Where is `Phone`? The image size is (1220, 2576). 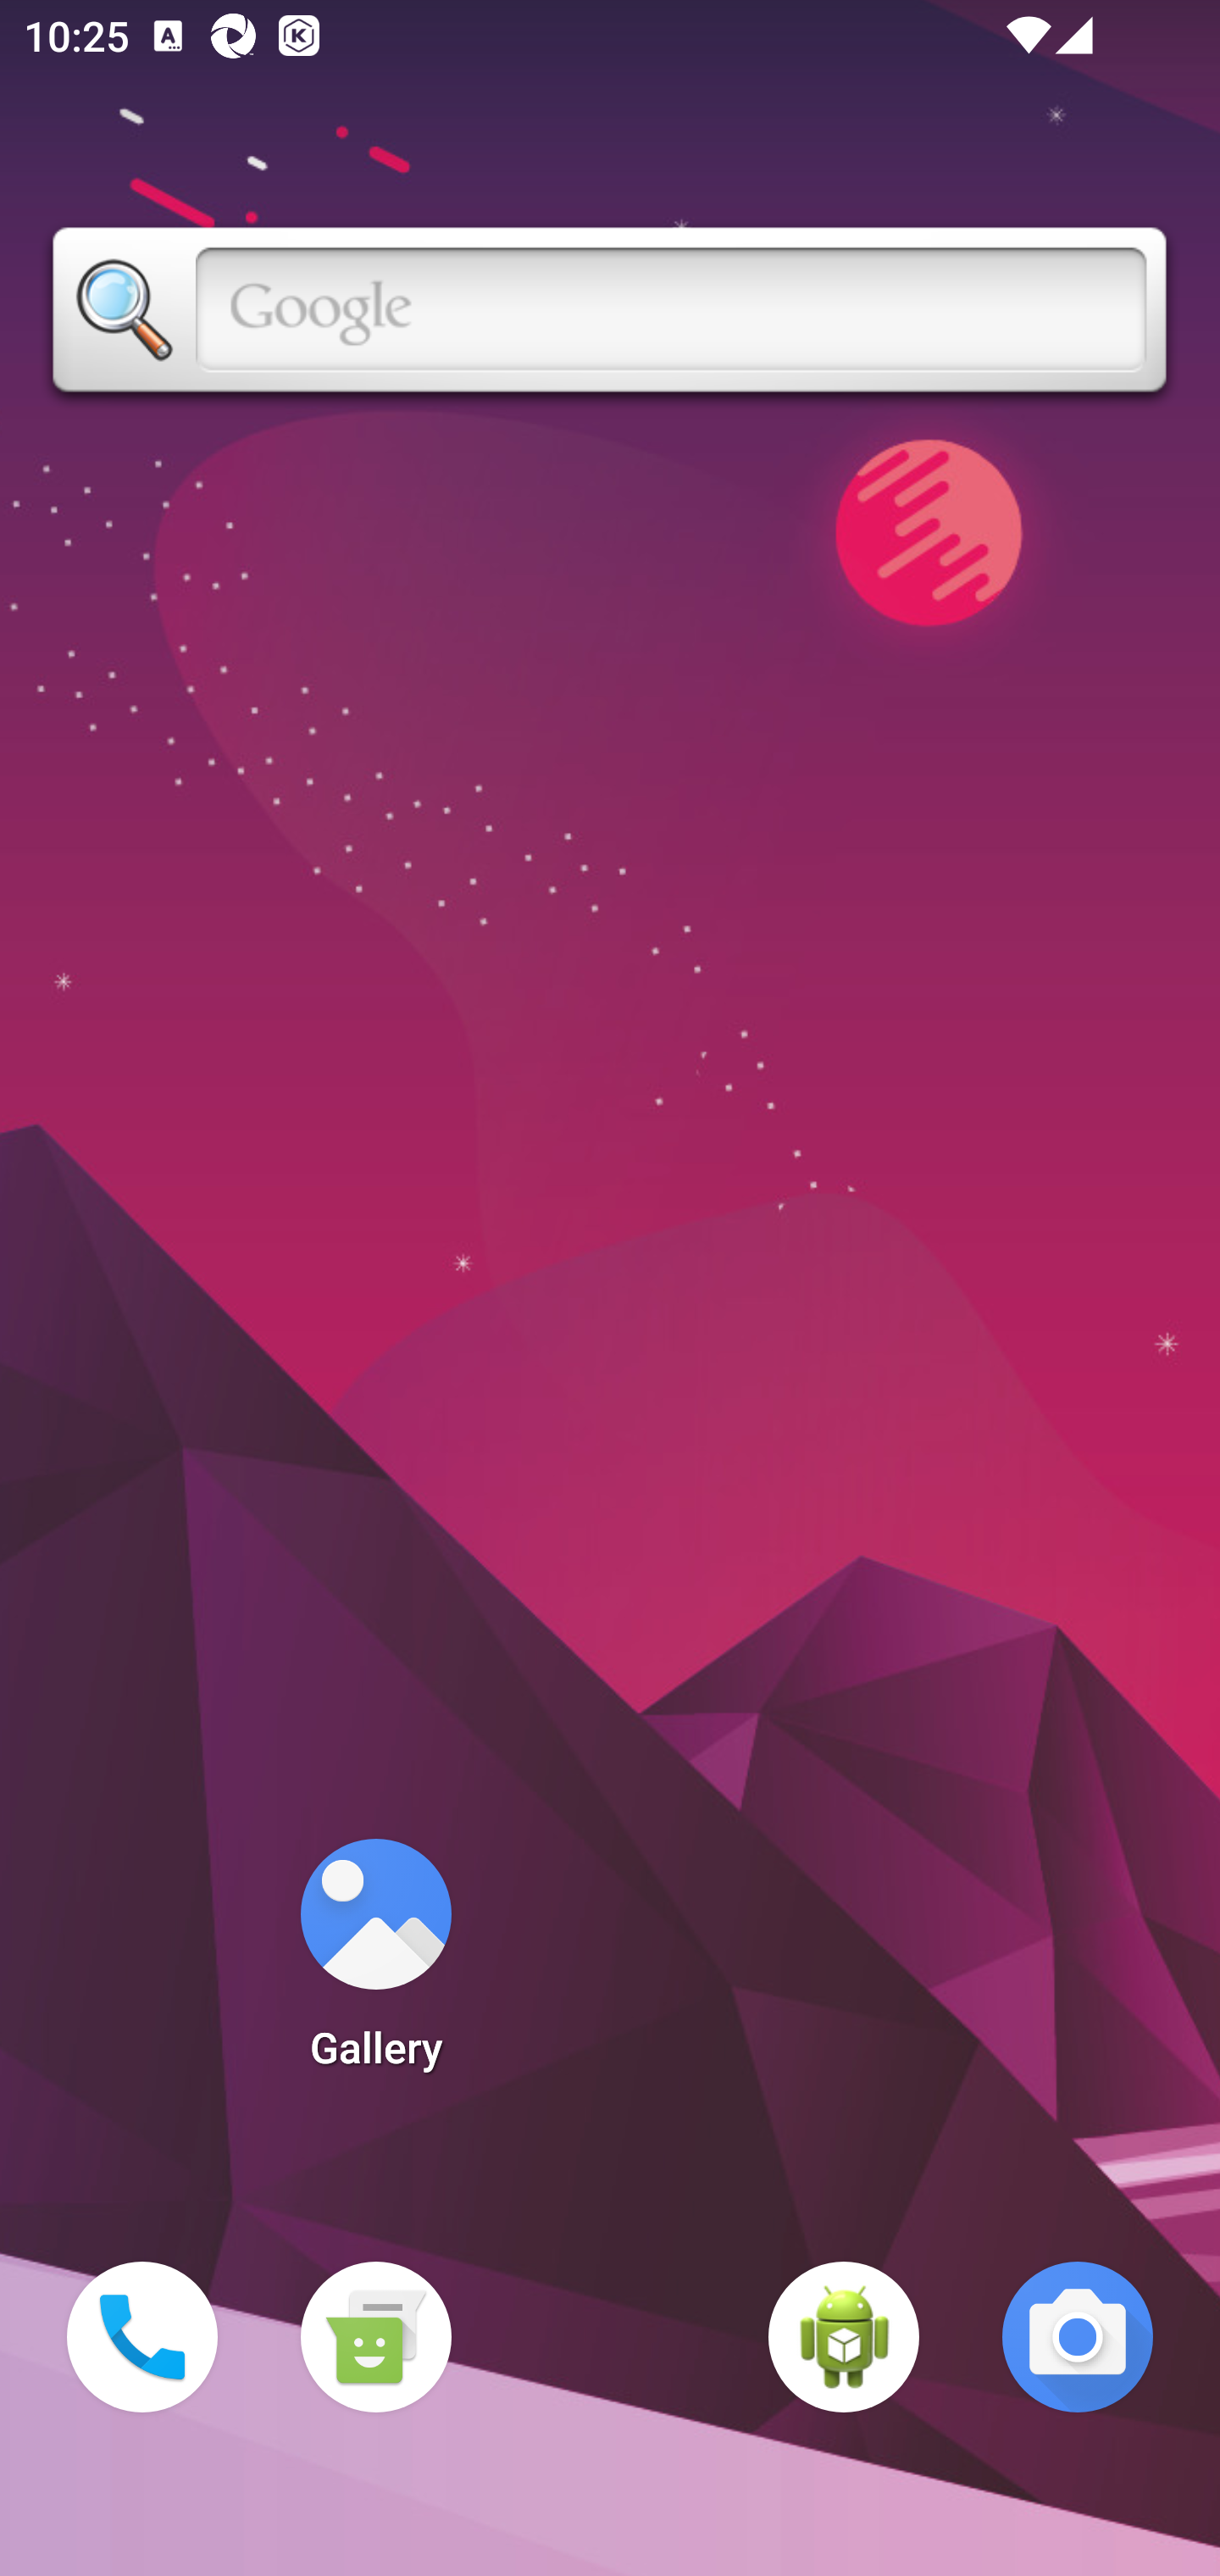
Phone is located at coordinates (142, 2337).